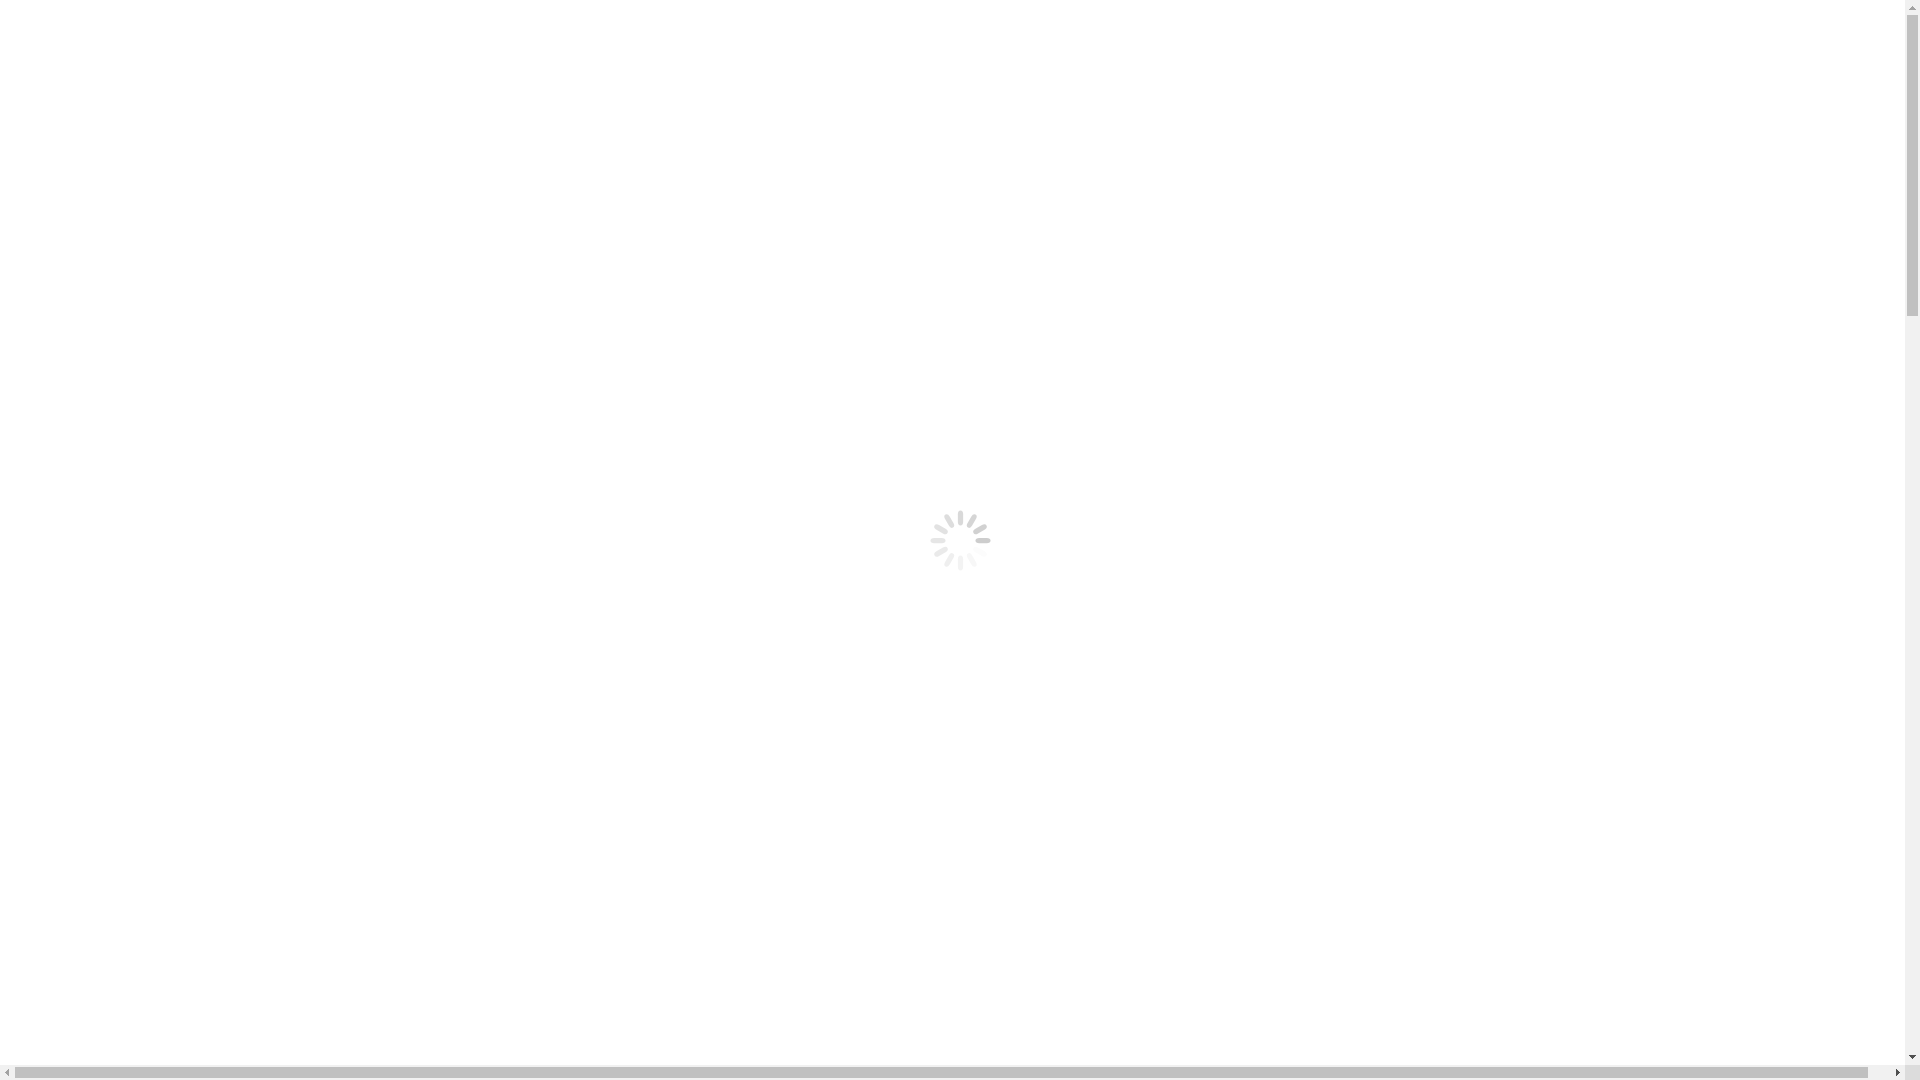 This screenshot has width=1920, height=1080. I want to click on Soumission, so click(85, 140).